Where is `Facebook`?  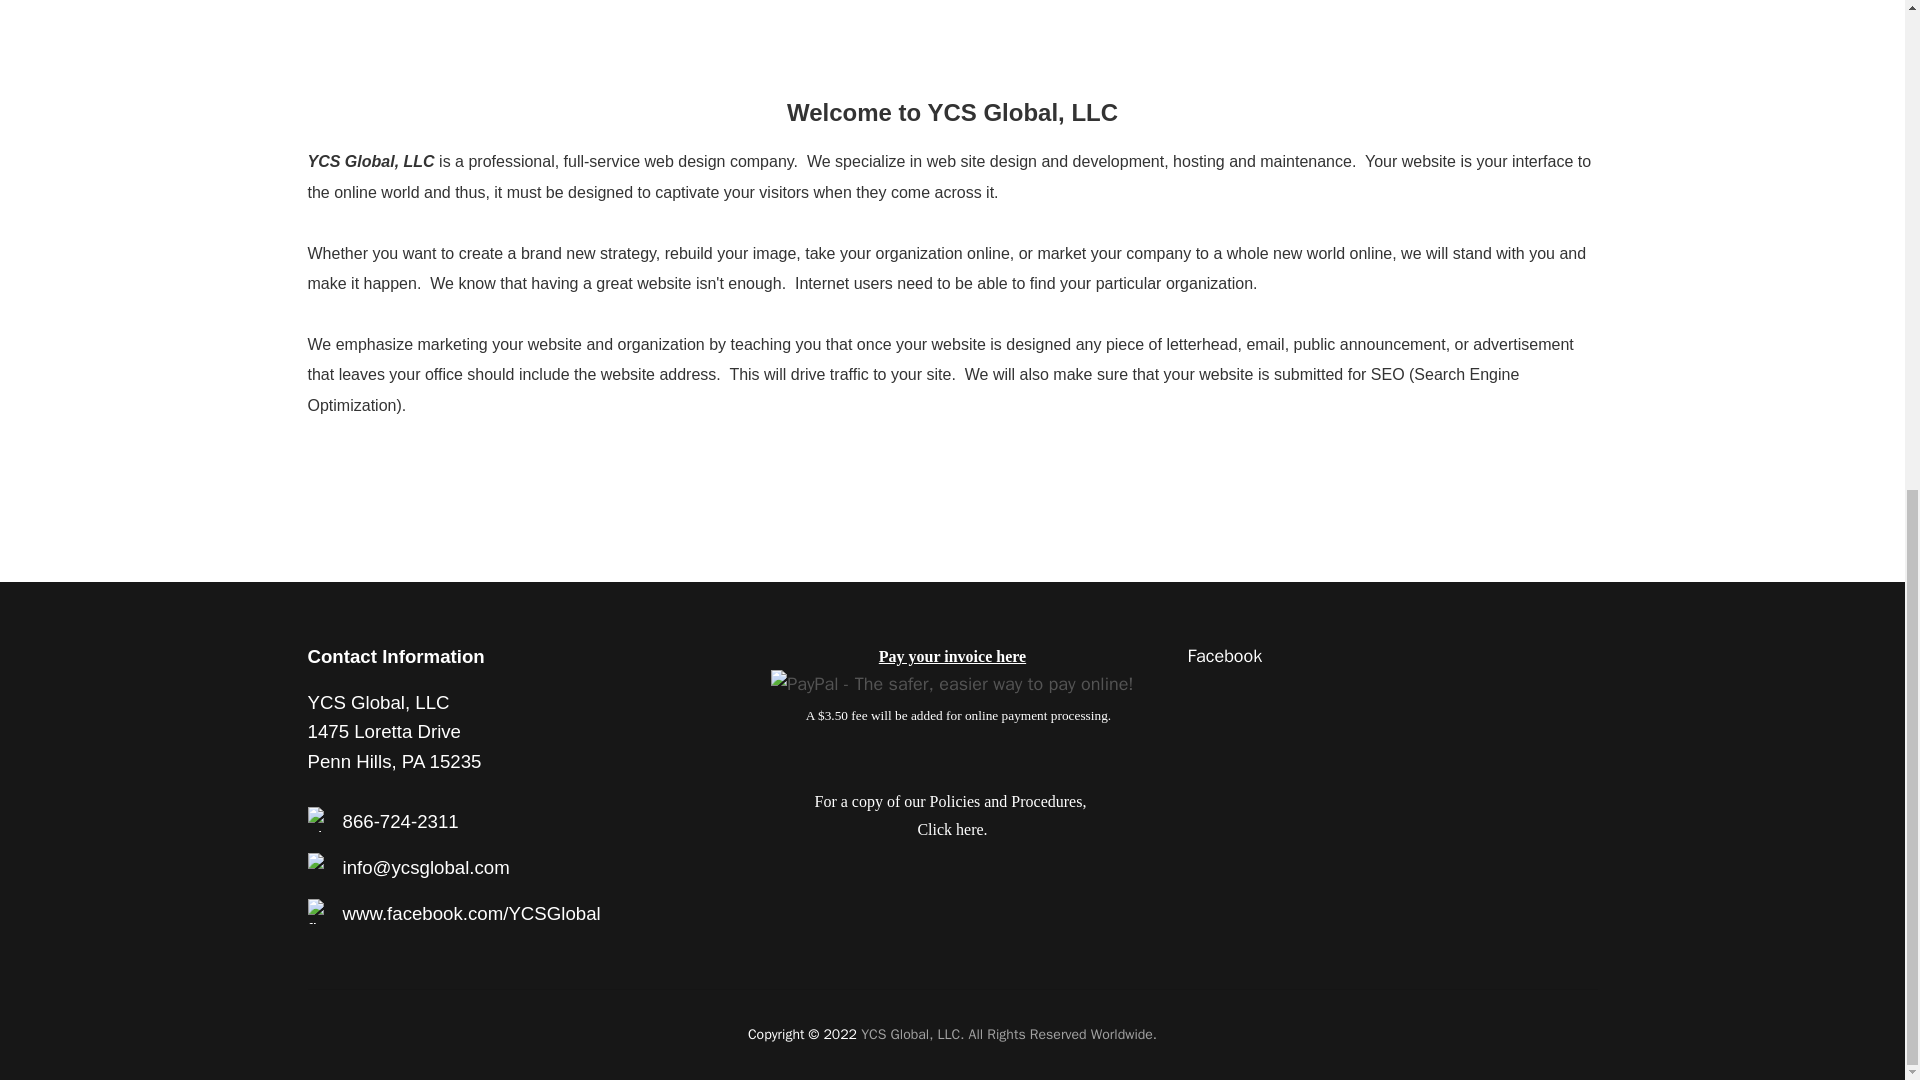
Facebook is located at coordinates (1224, 656).